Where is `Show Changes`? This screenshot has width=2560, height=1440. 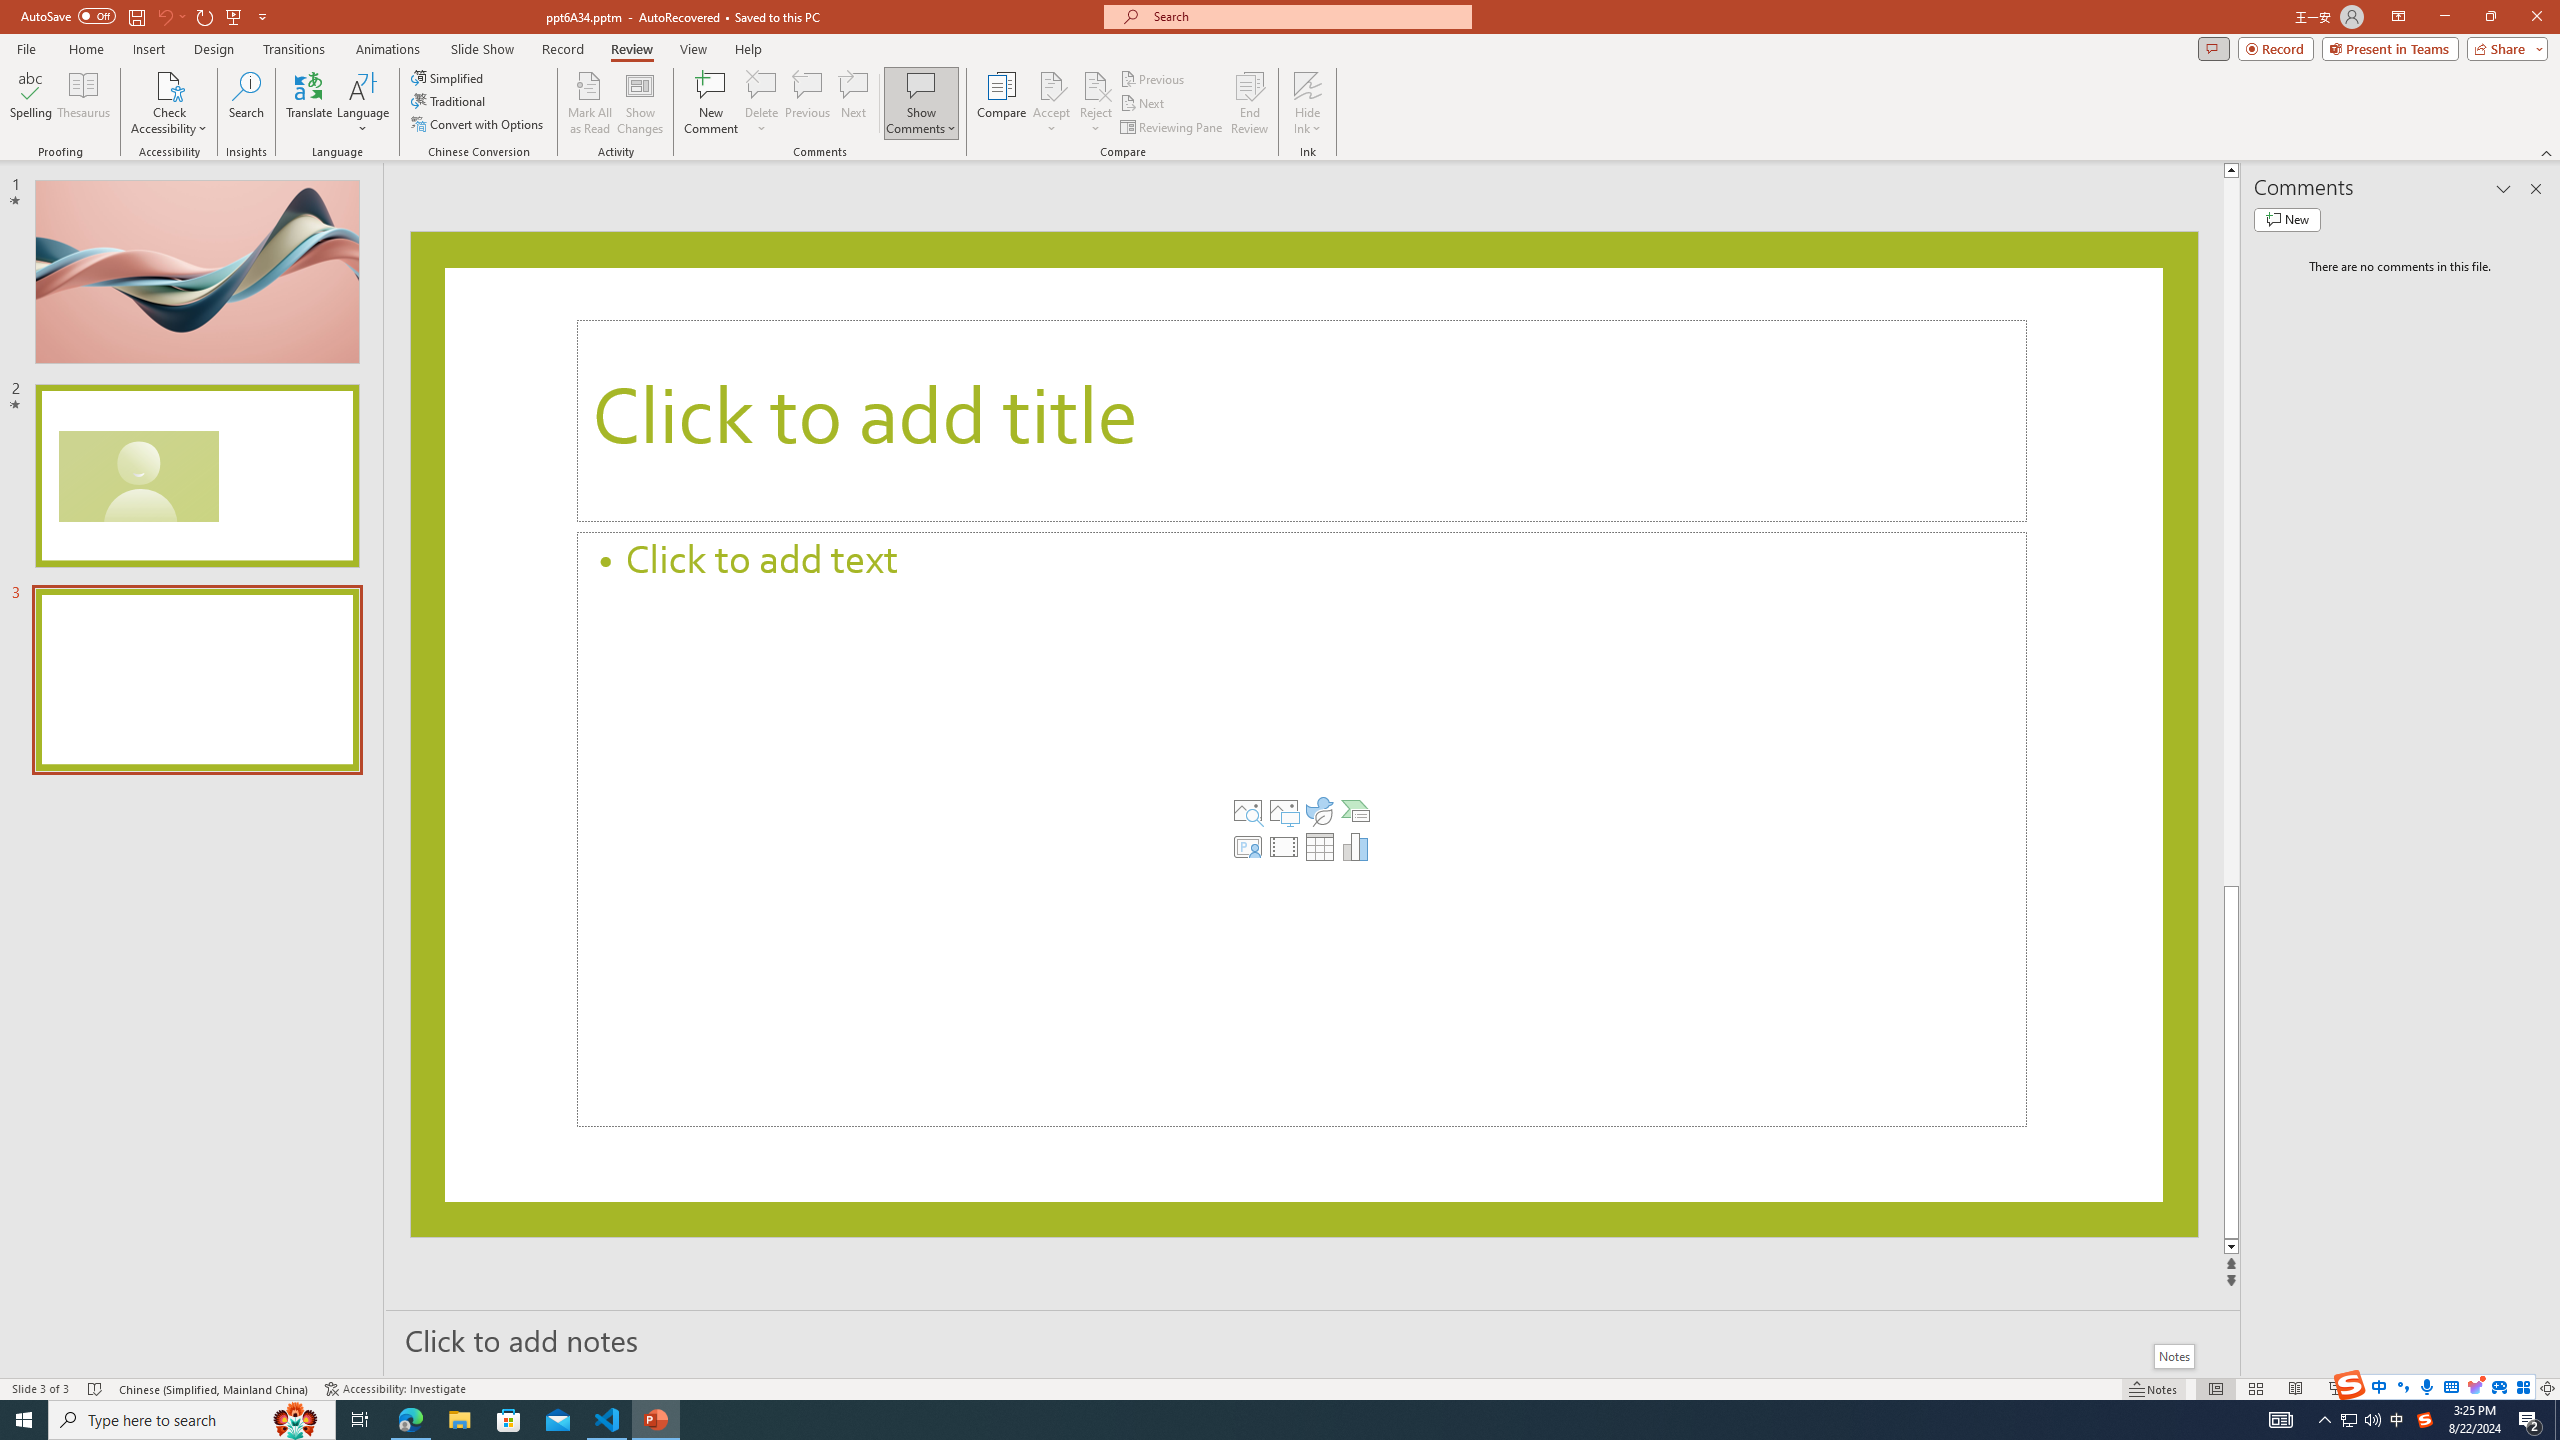
Show Changes is located at coordinates (640, 103).